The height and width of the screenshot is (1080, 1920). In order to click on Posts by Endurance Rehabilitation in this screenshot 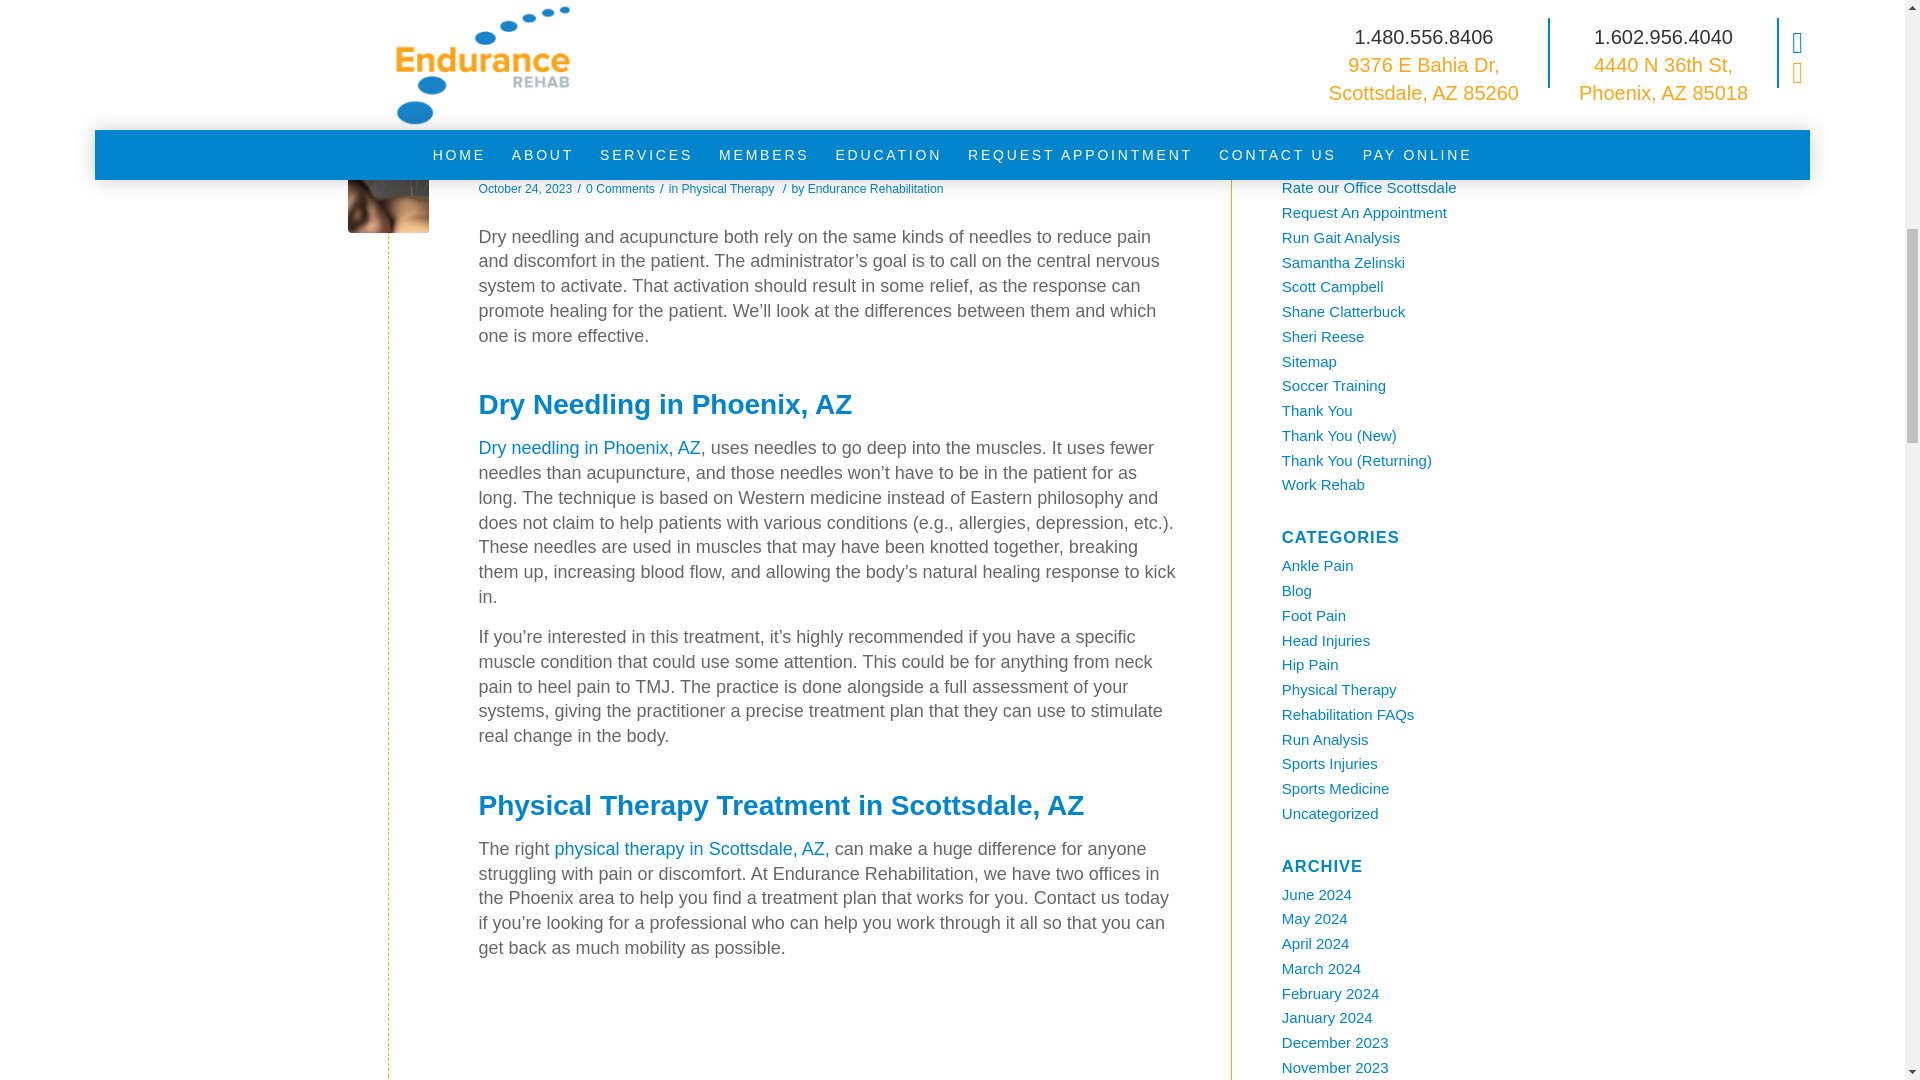, I will do `click(876, 188)`.